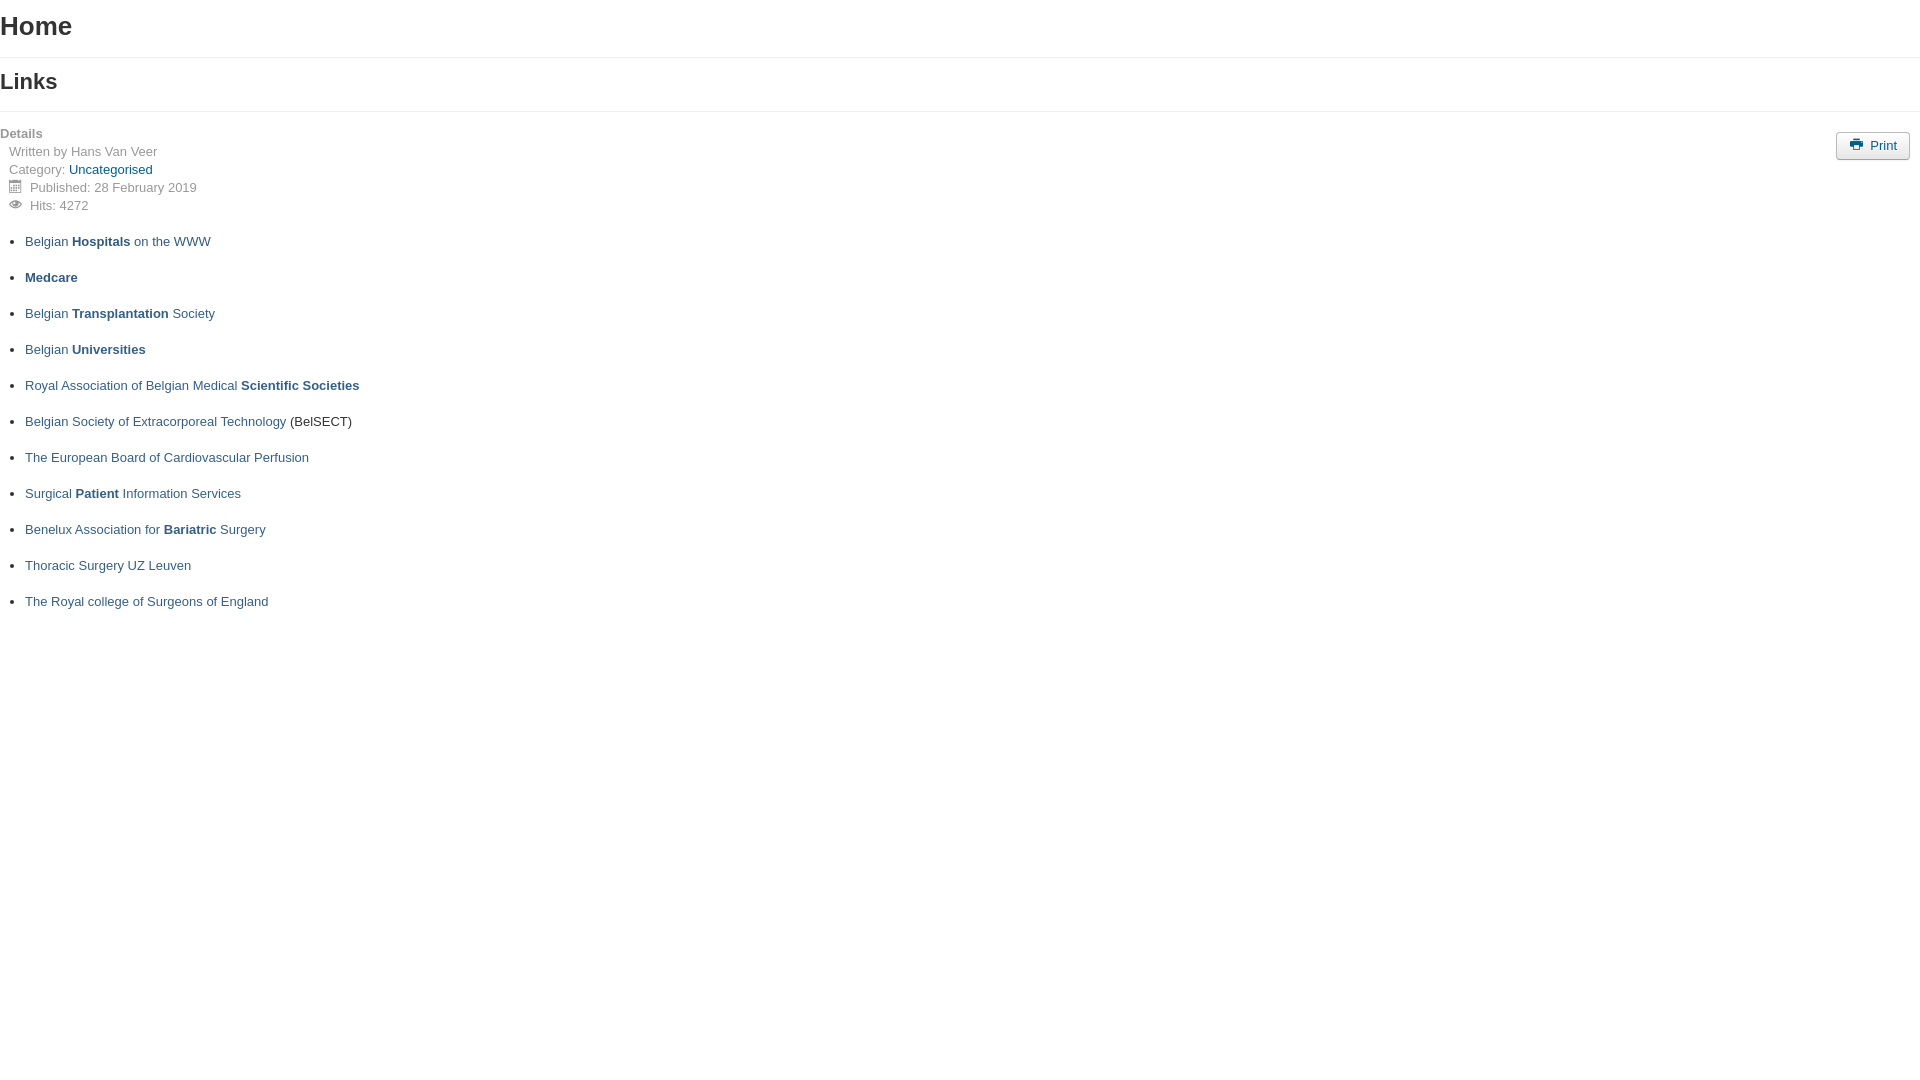 The height and width of the screenshot is (1080, 1920). I want to click on Benelux Association for Bariatric Surgery, so click(146, 530).